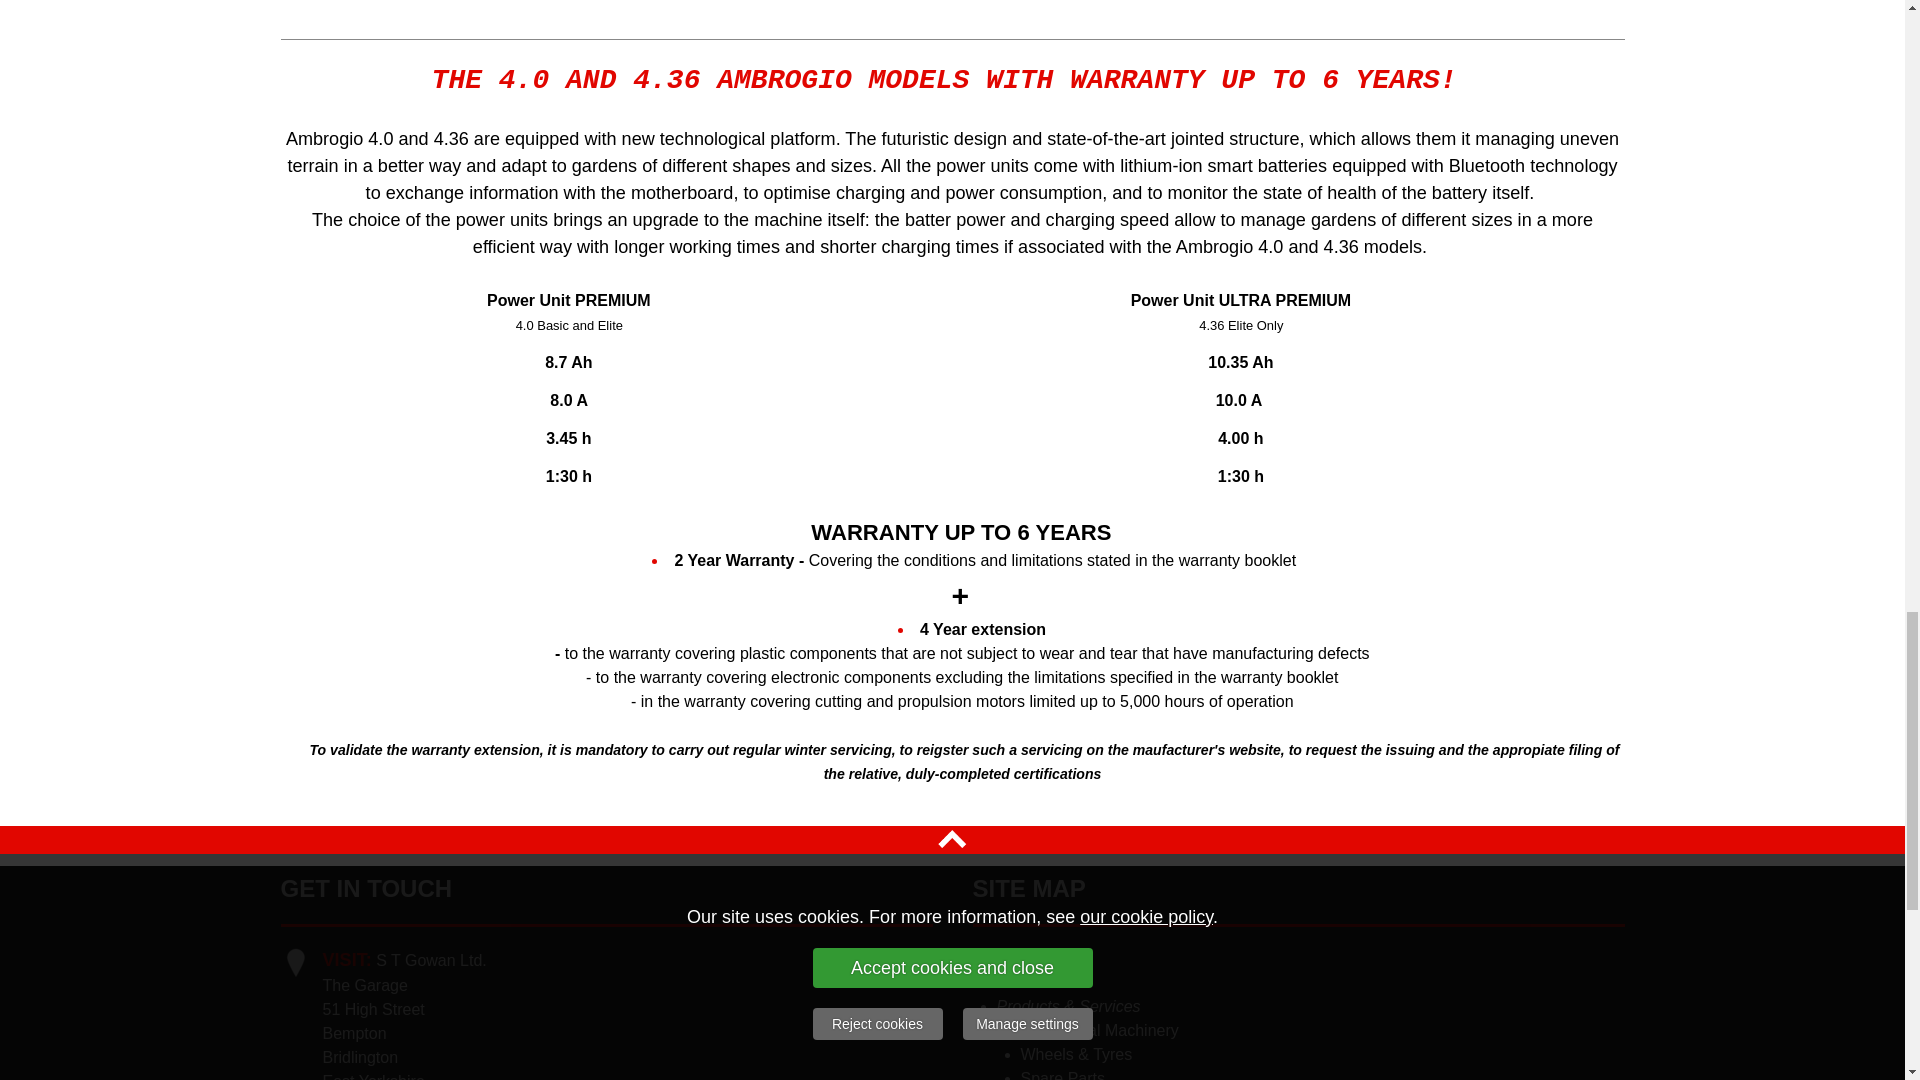 Image resolution: width=1920 pixels, height=1080 pixels. What do you see at coordinates (1017, 982) in the screenshot?
I see `About` at bounding box center [1017, 982].